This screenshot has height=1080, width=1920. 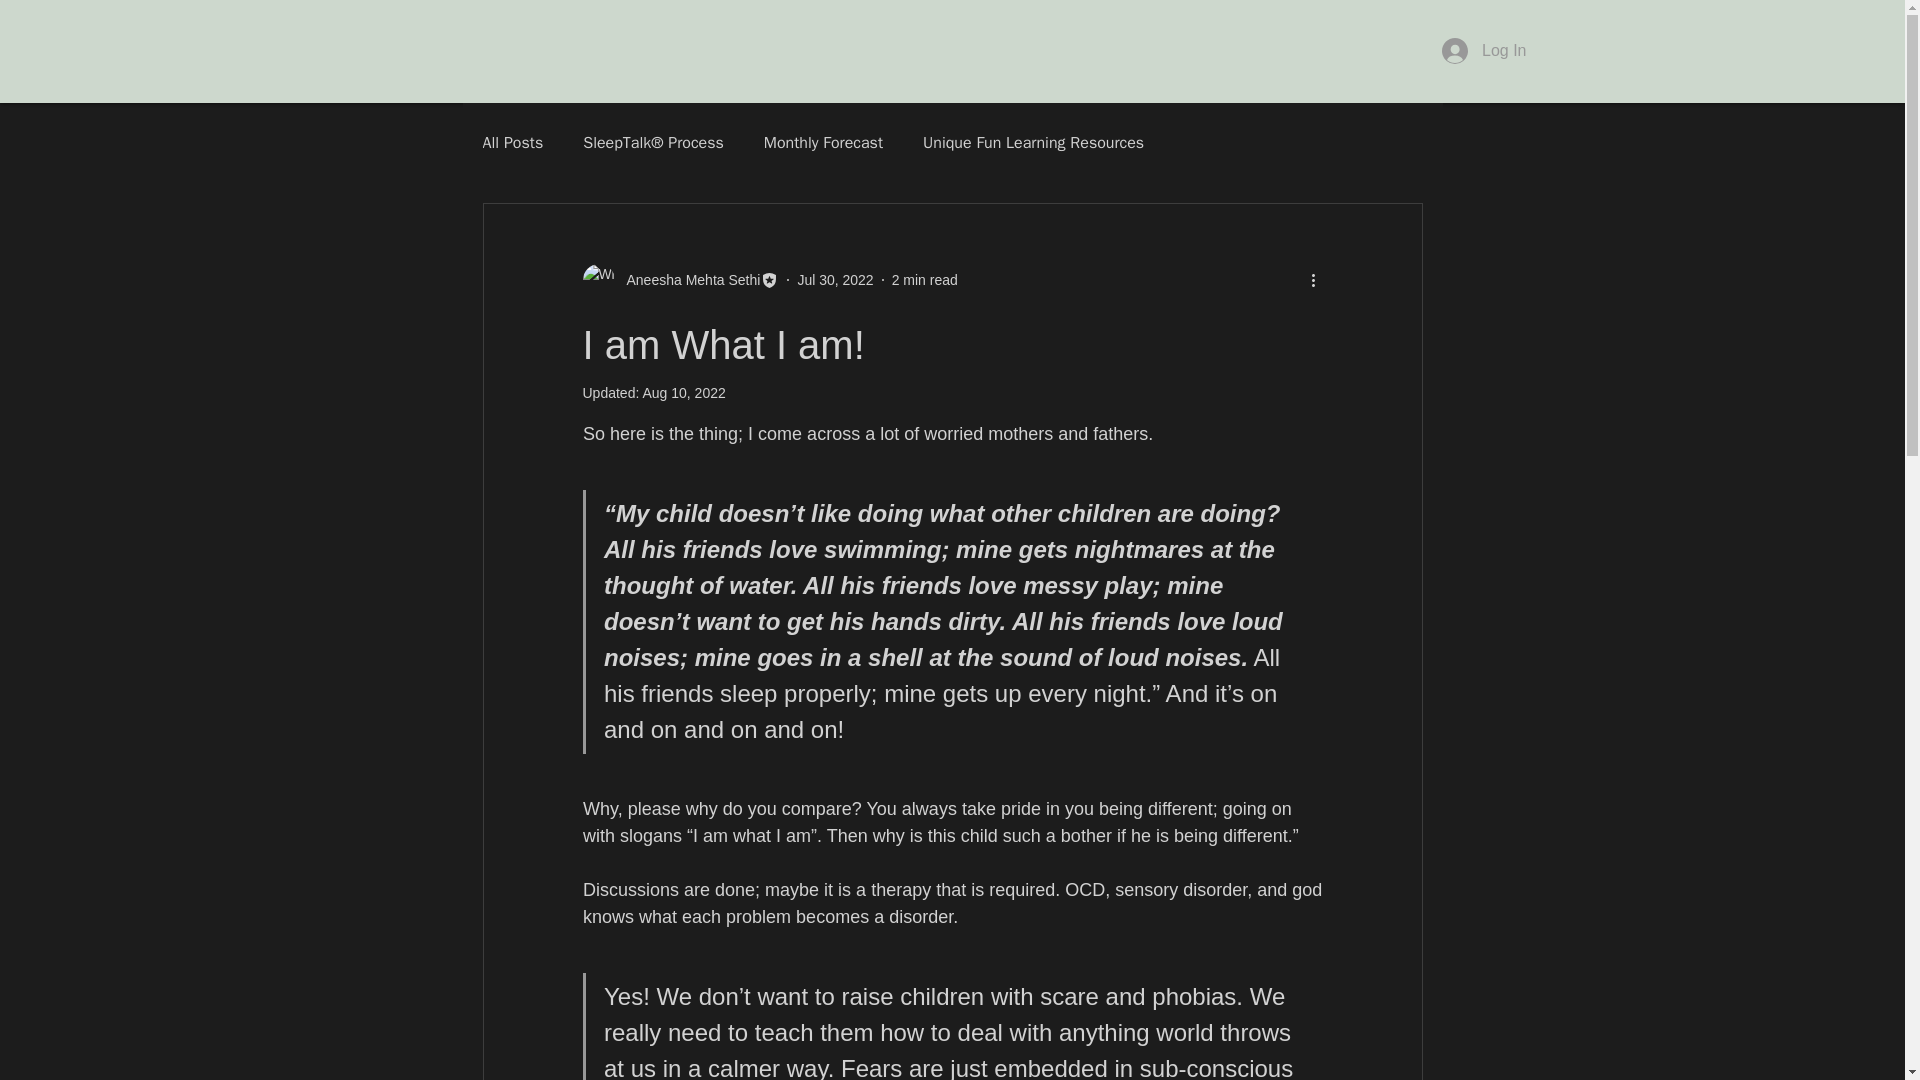 I want to click on Aneesha Mehta Sethi, so click(x=687, y=280).